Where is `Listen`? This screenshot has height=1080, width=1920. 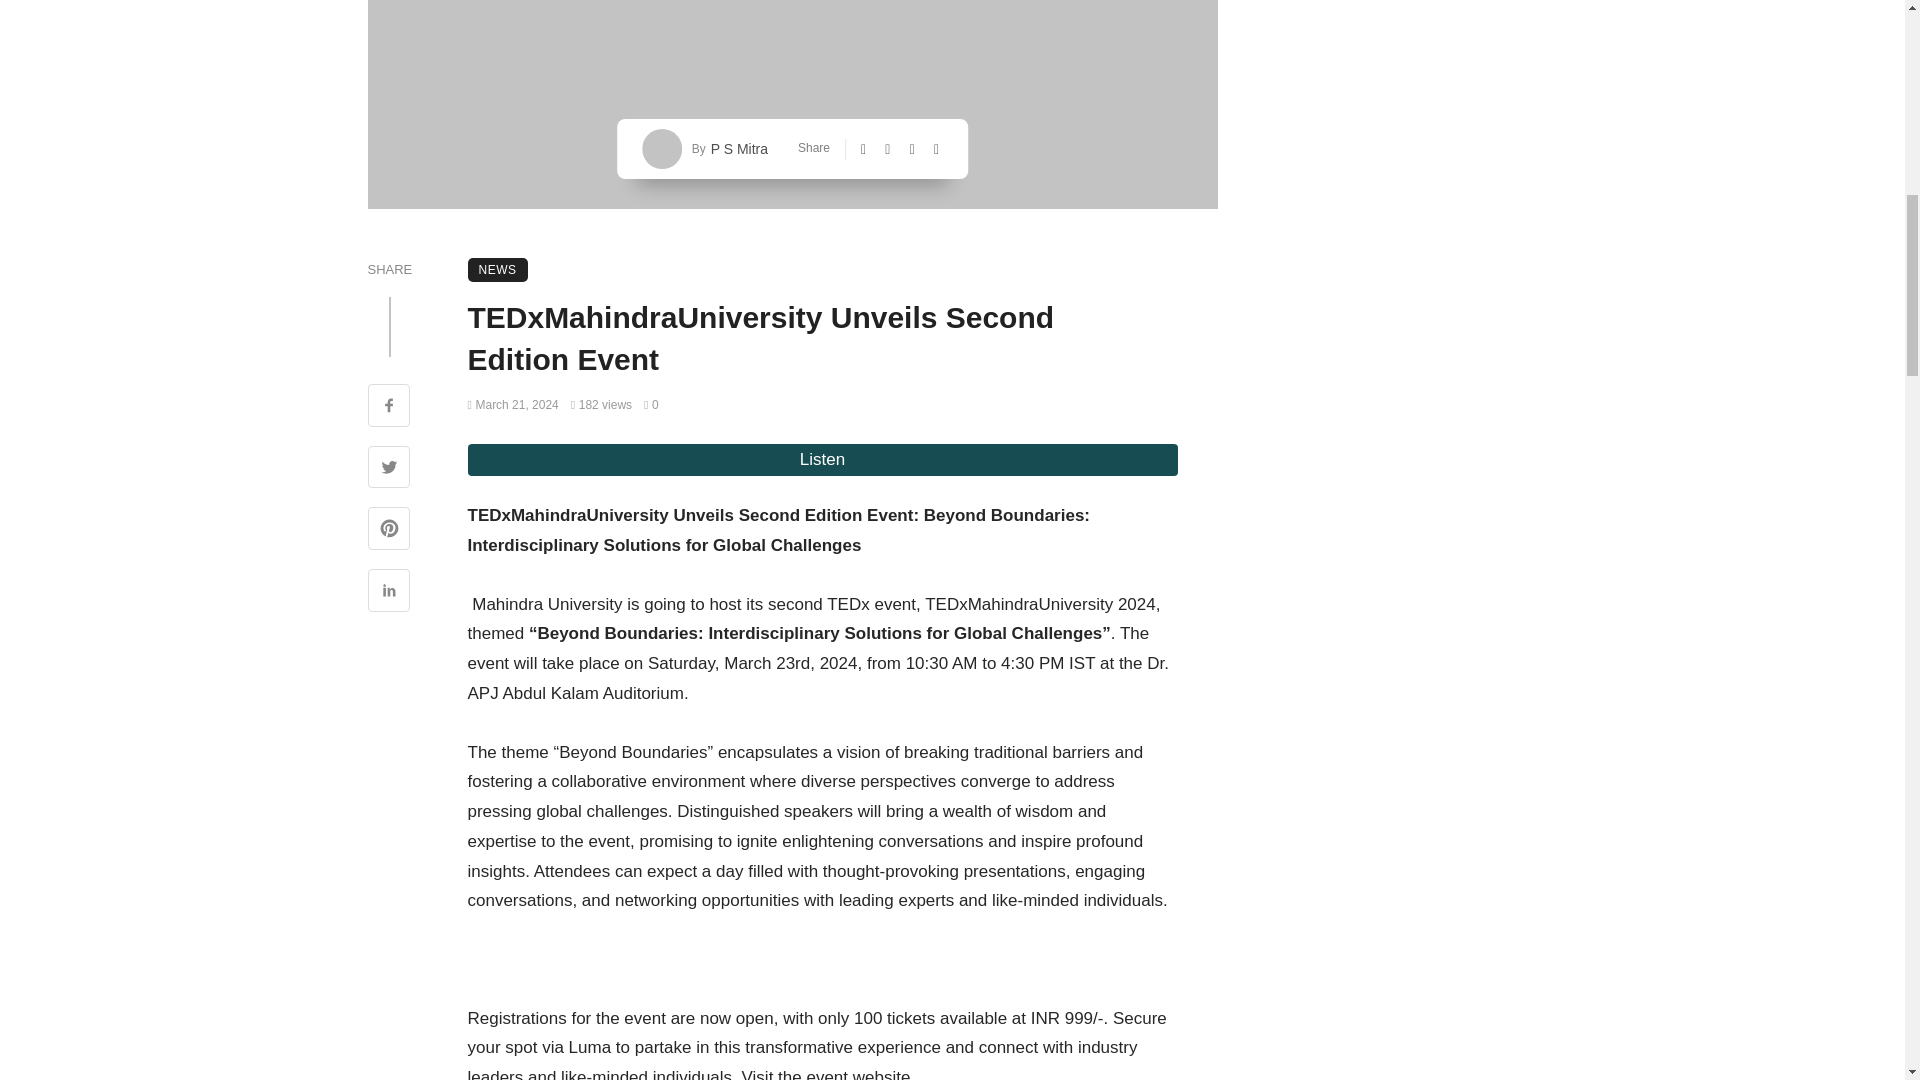
Listen is located at coordinates (823, 460).